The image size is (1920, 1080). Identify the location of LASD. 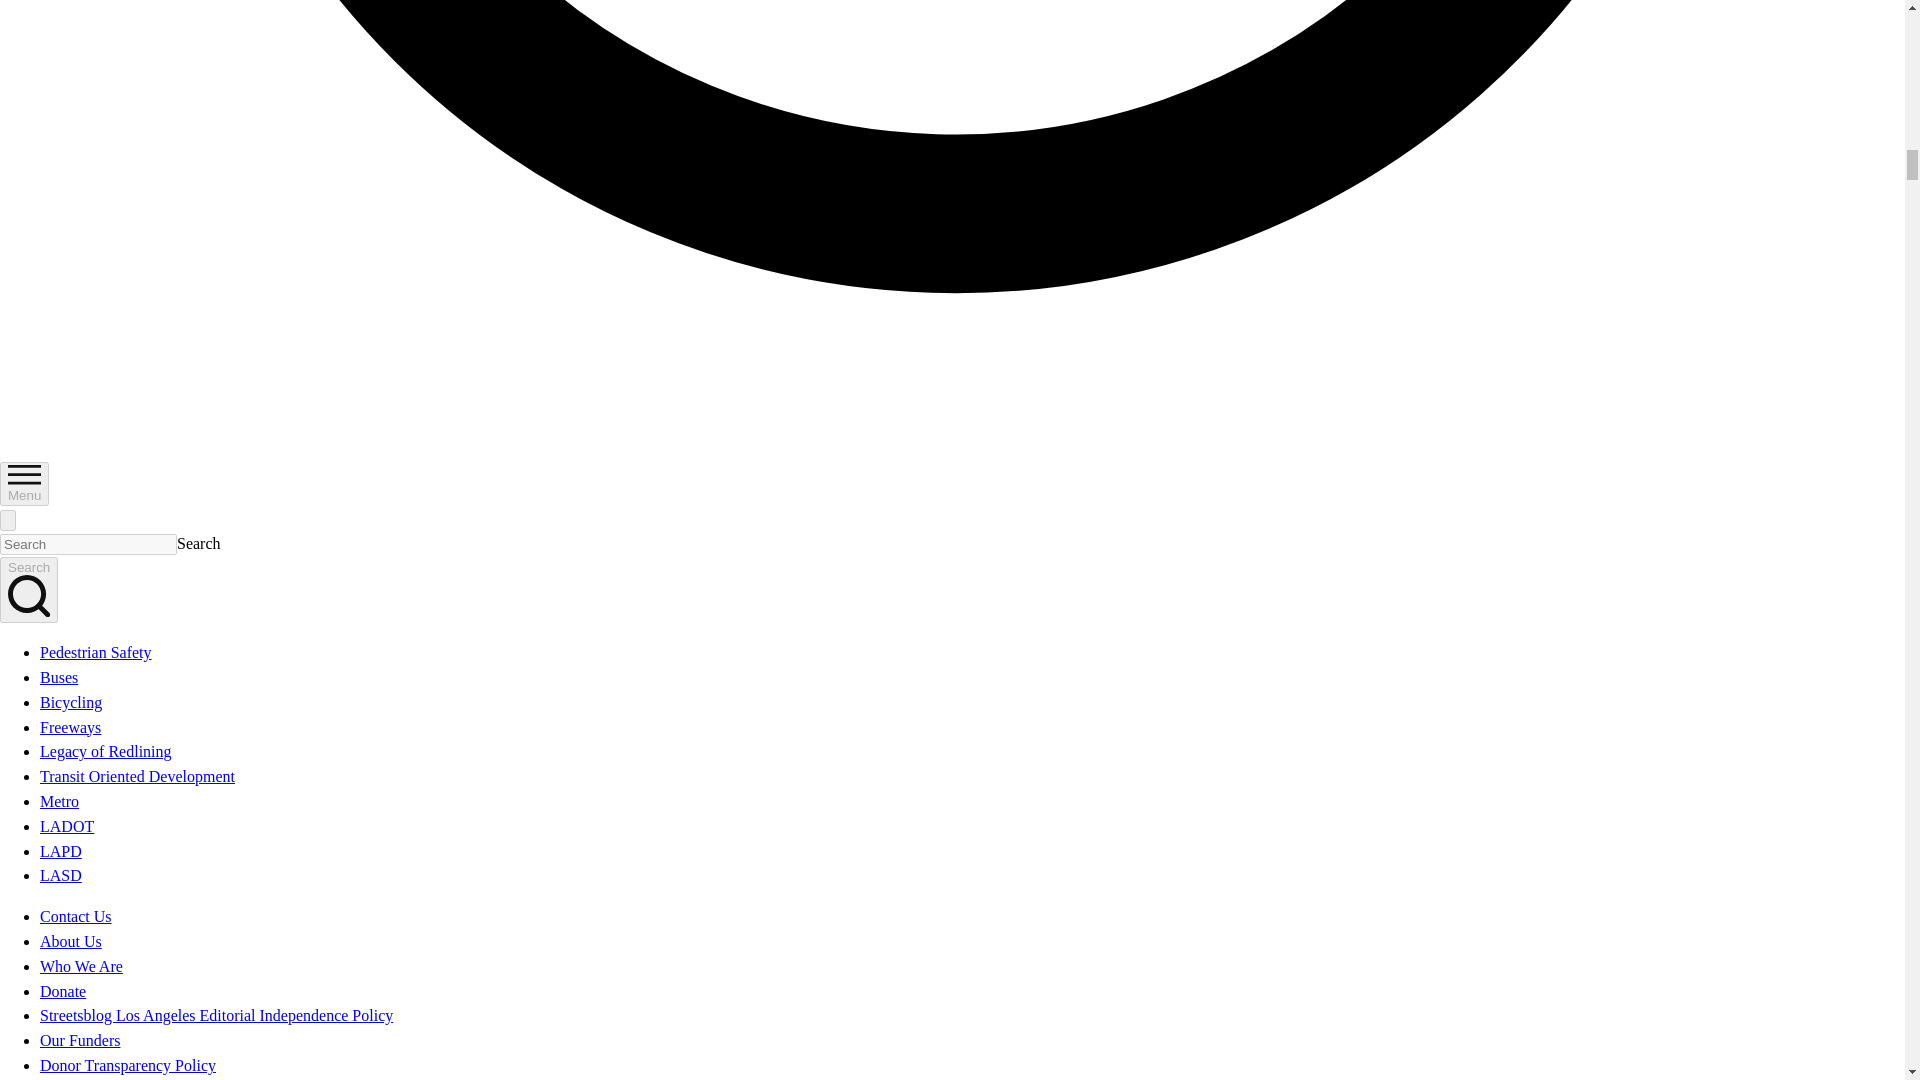
(61, 876).